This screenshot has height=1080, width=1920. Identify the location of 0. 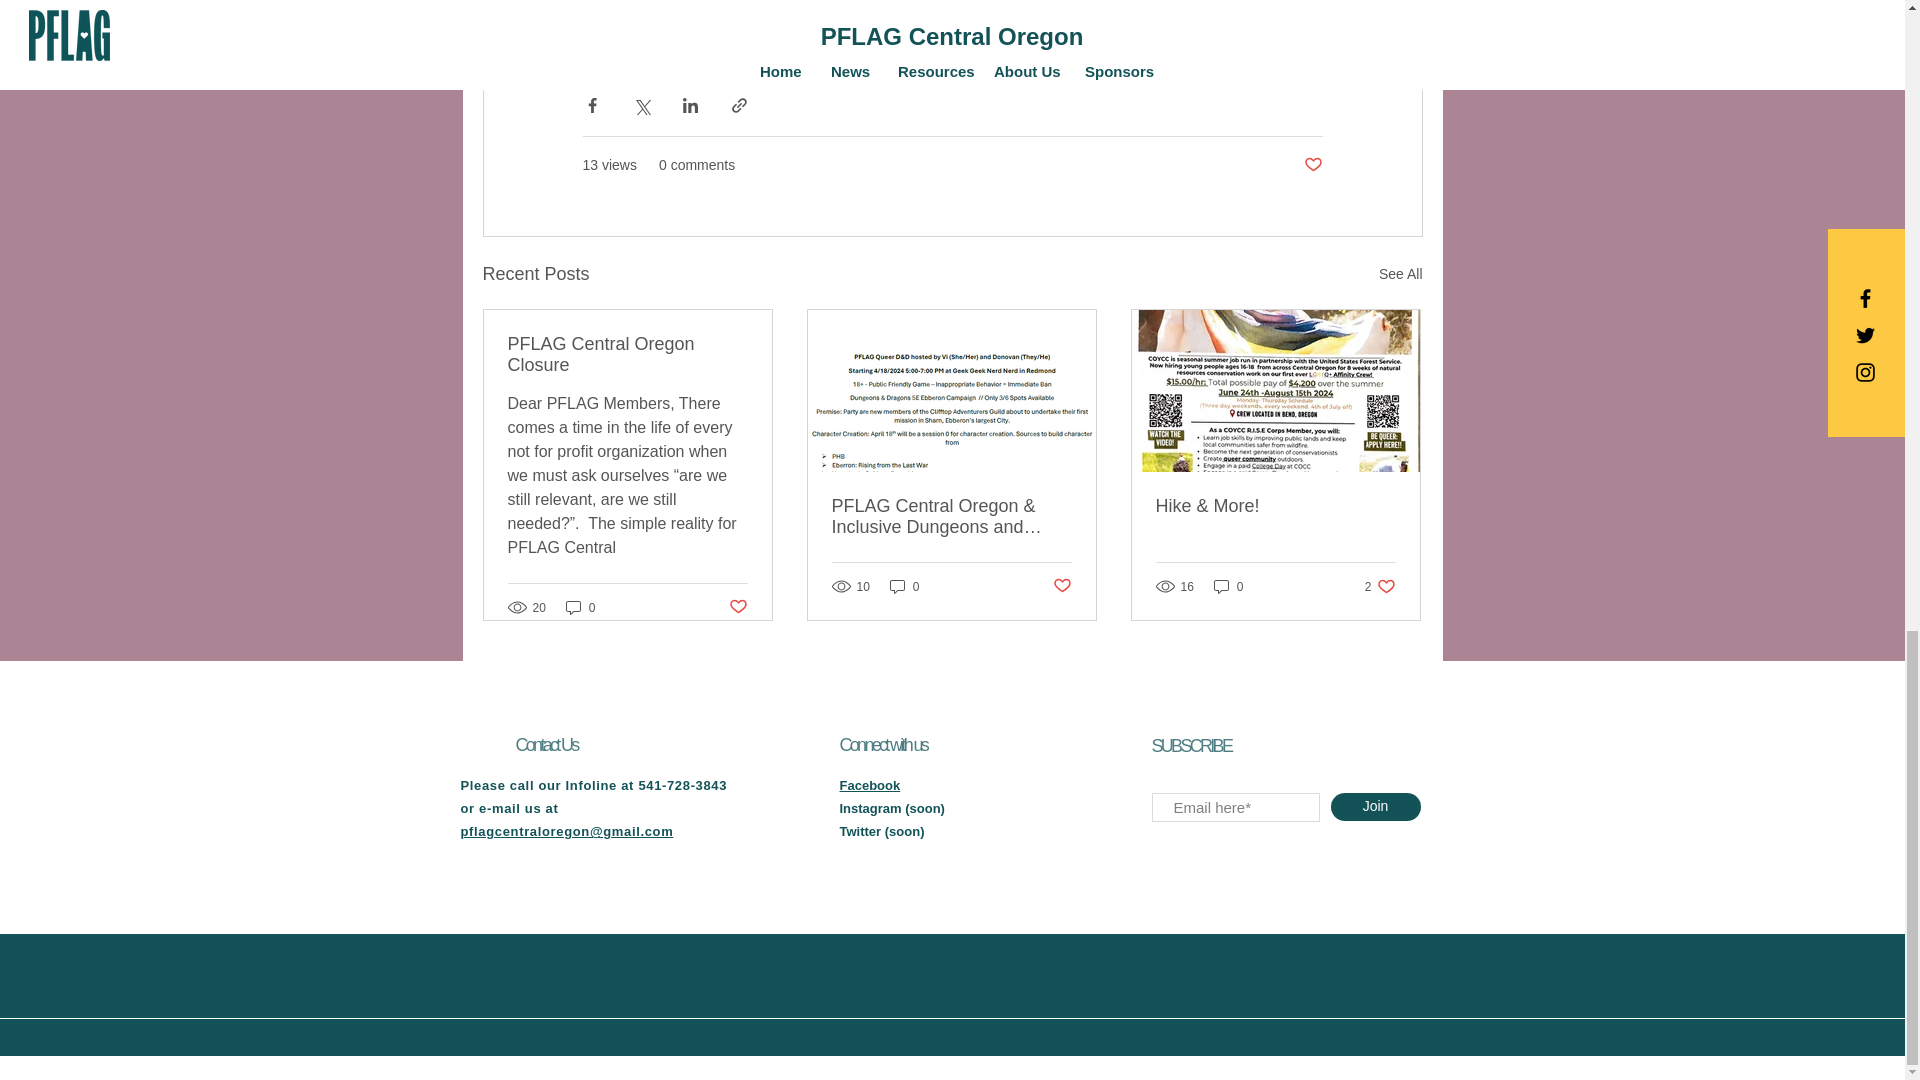
(1312, 166).